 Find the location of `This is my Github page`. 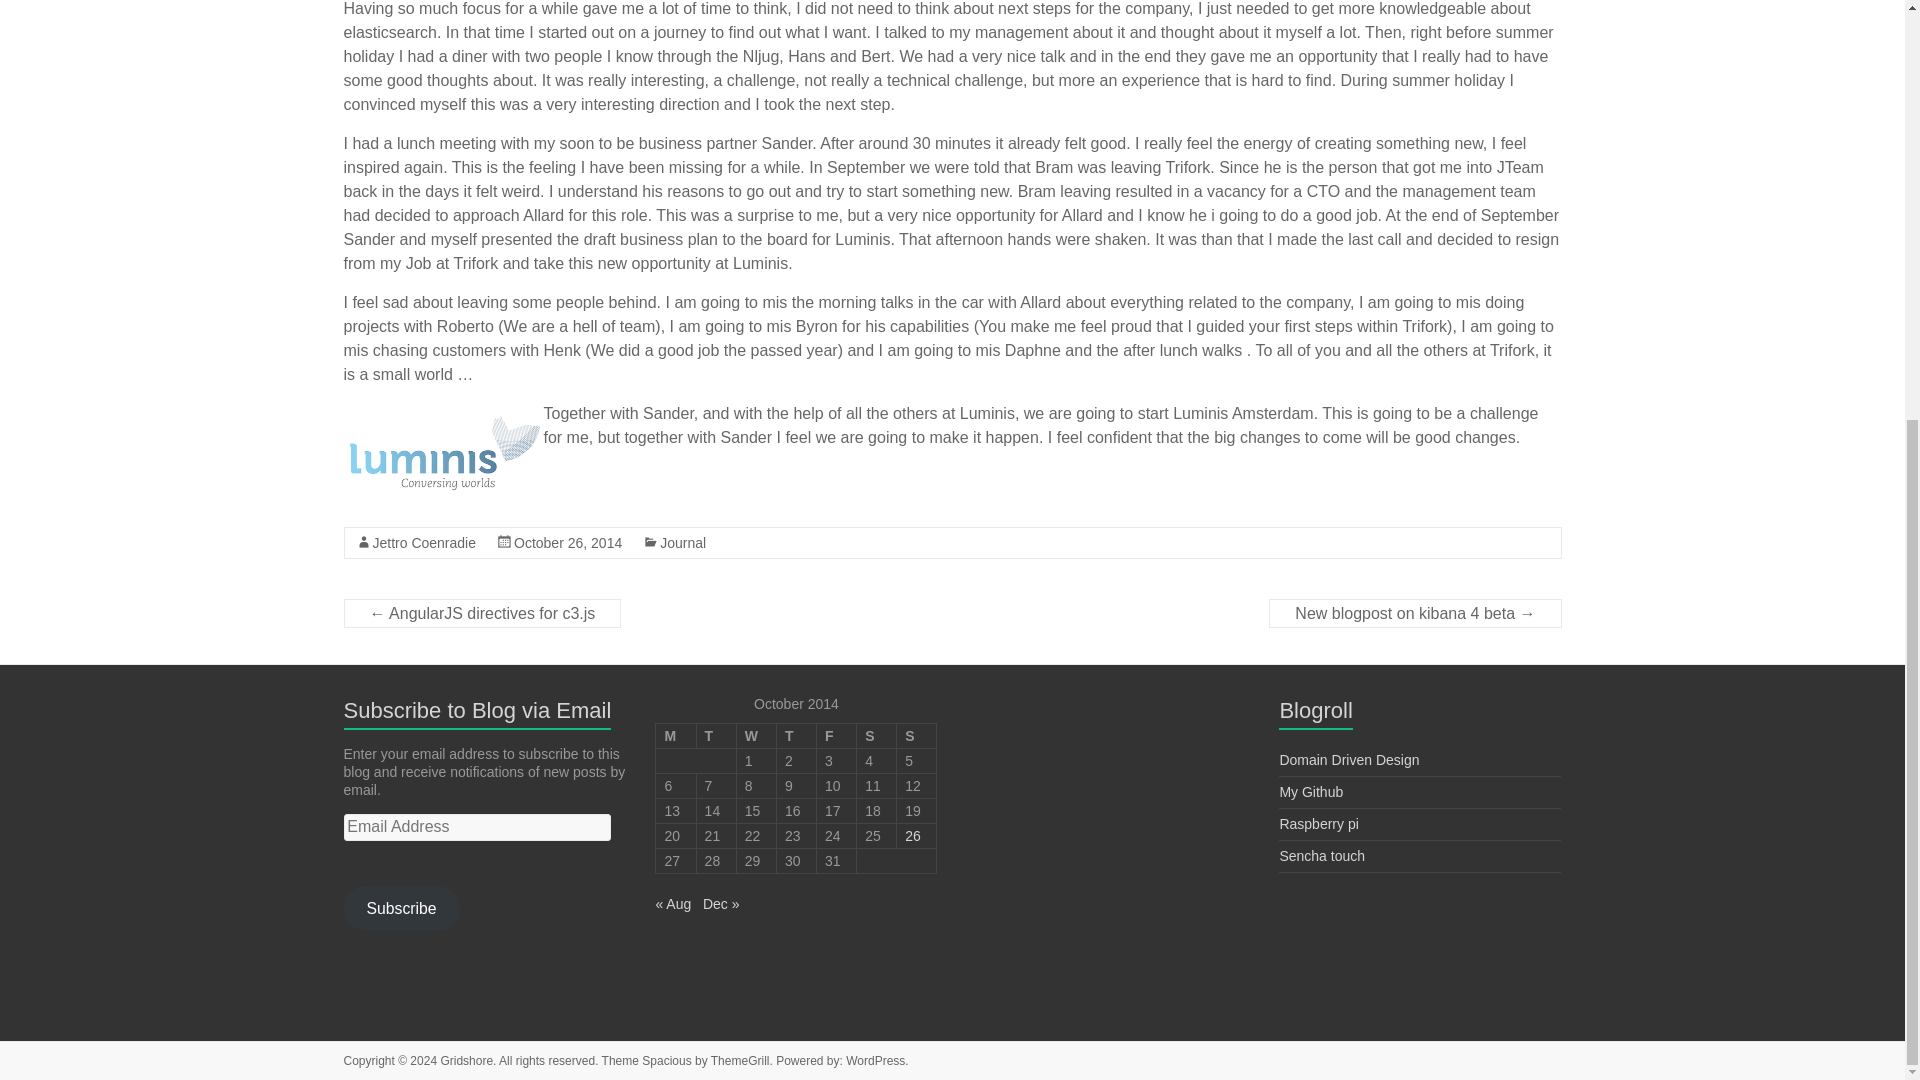

This is my Github page is located at coordinates (1310, 792).